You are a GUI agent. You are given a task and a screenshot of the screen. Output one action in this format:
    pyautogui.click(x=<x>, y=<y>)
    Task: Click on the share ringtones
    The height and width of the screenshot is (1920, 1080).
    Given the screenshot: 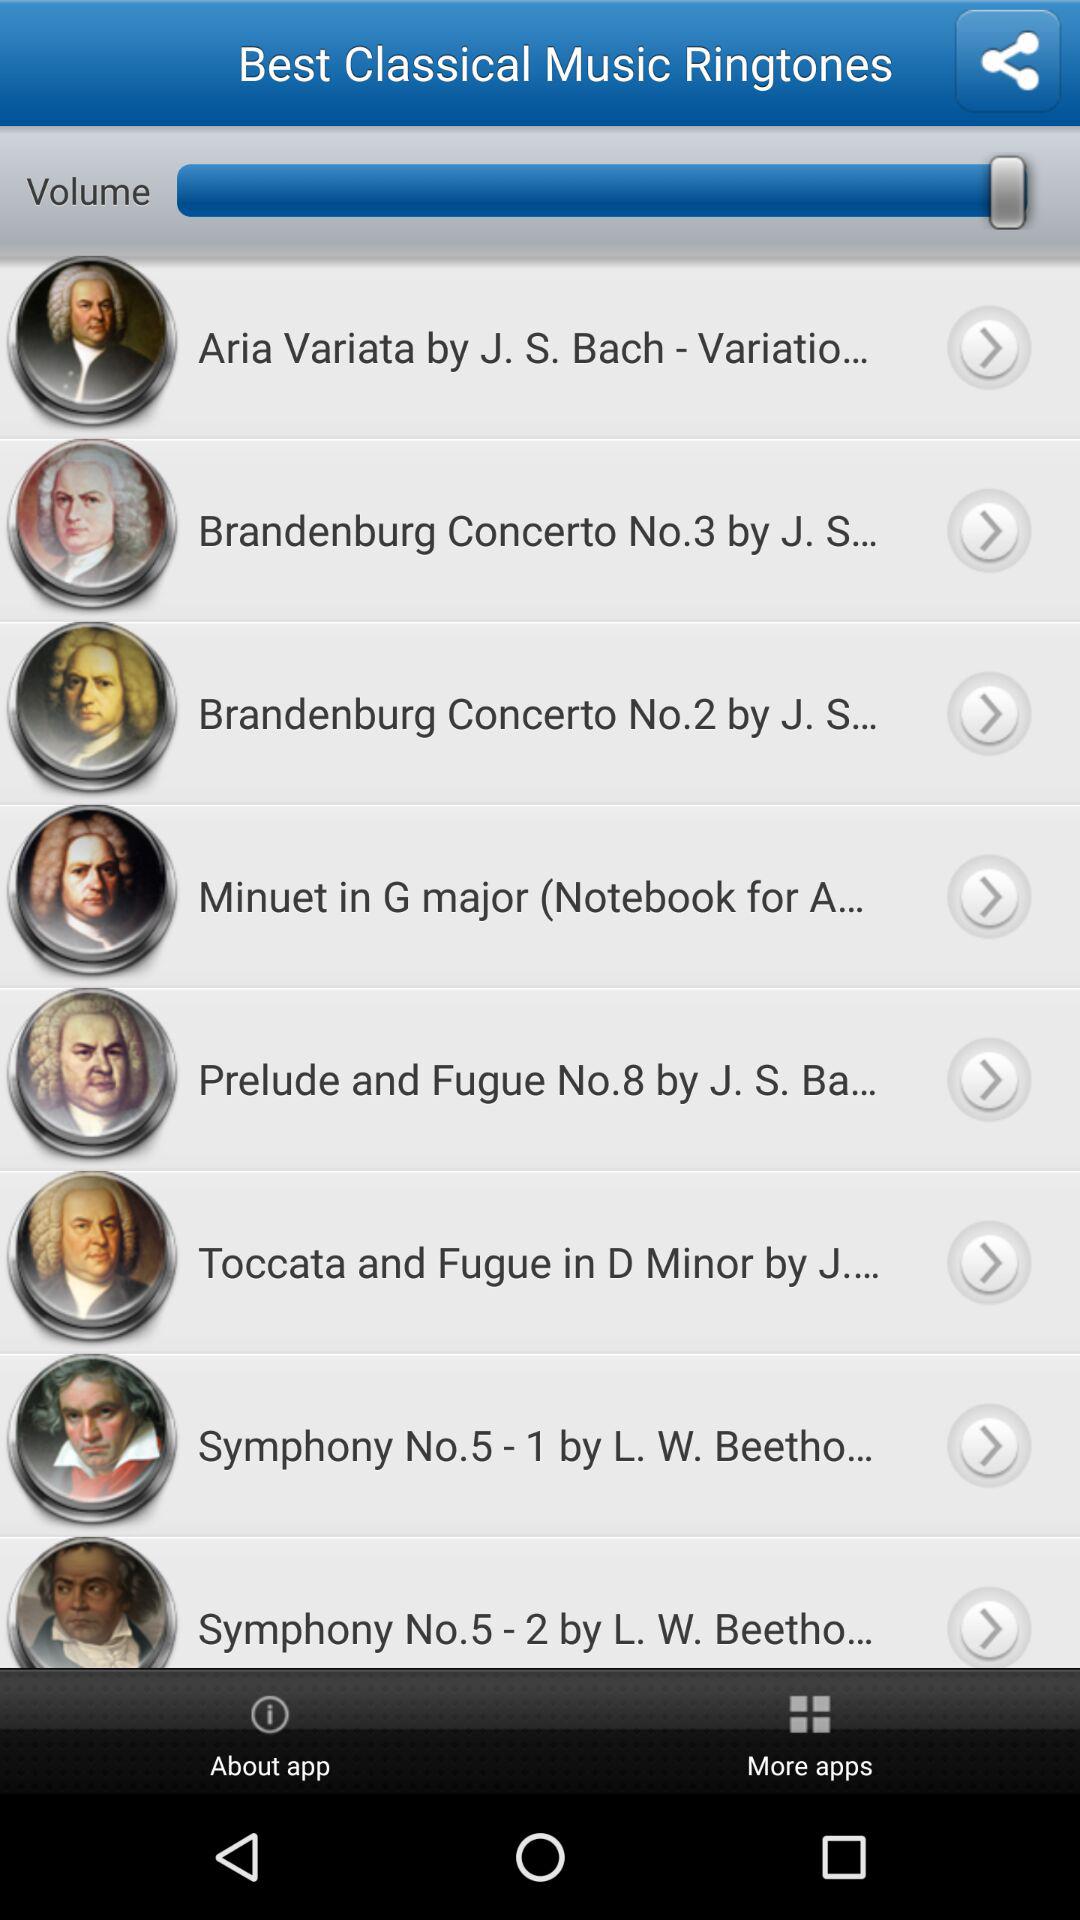 What is the action you would take?
    pyautogui.click(x=1008, y=62)
    